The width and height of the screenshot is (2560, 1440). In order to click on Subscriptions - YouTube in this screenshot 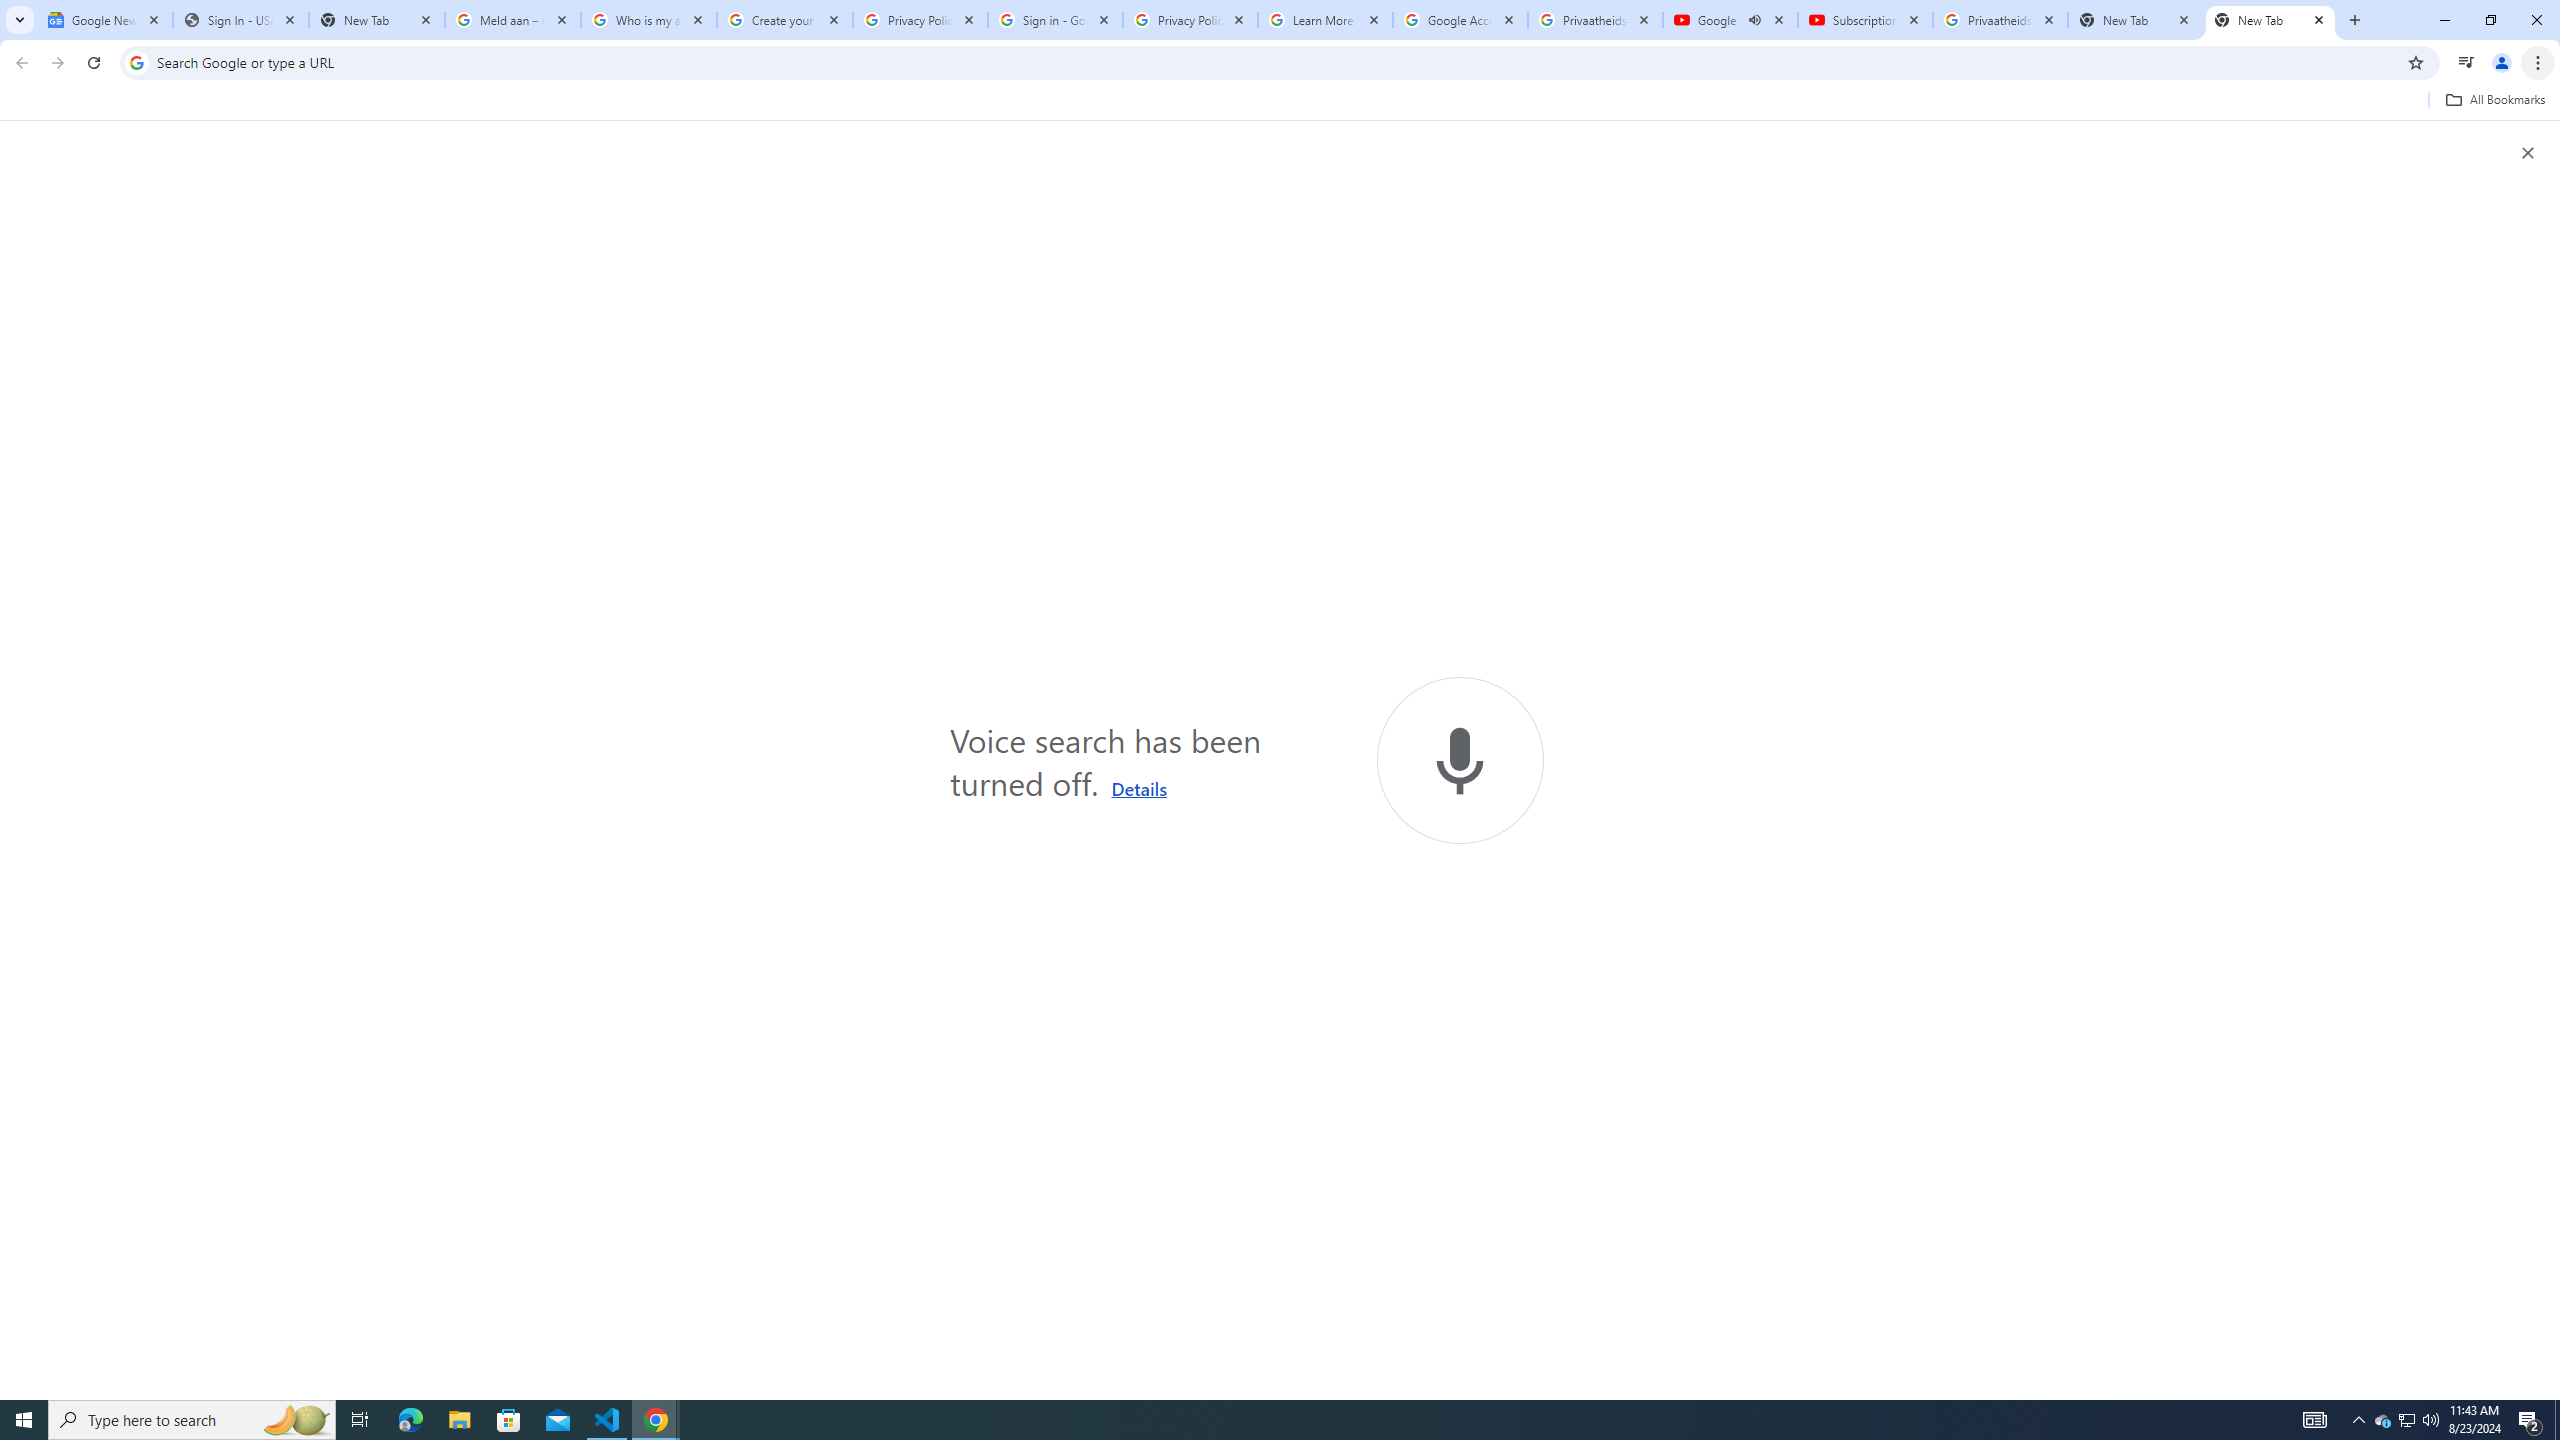, I will do `click(1866, 20)`.